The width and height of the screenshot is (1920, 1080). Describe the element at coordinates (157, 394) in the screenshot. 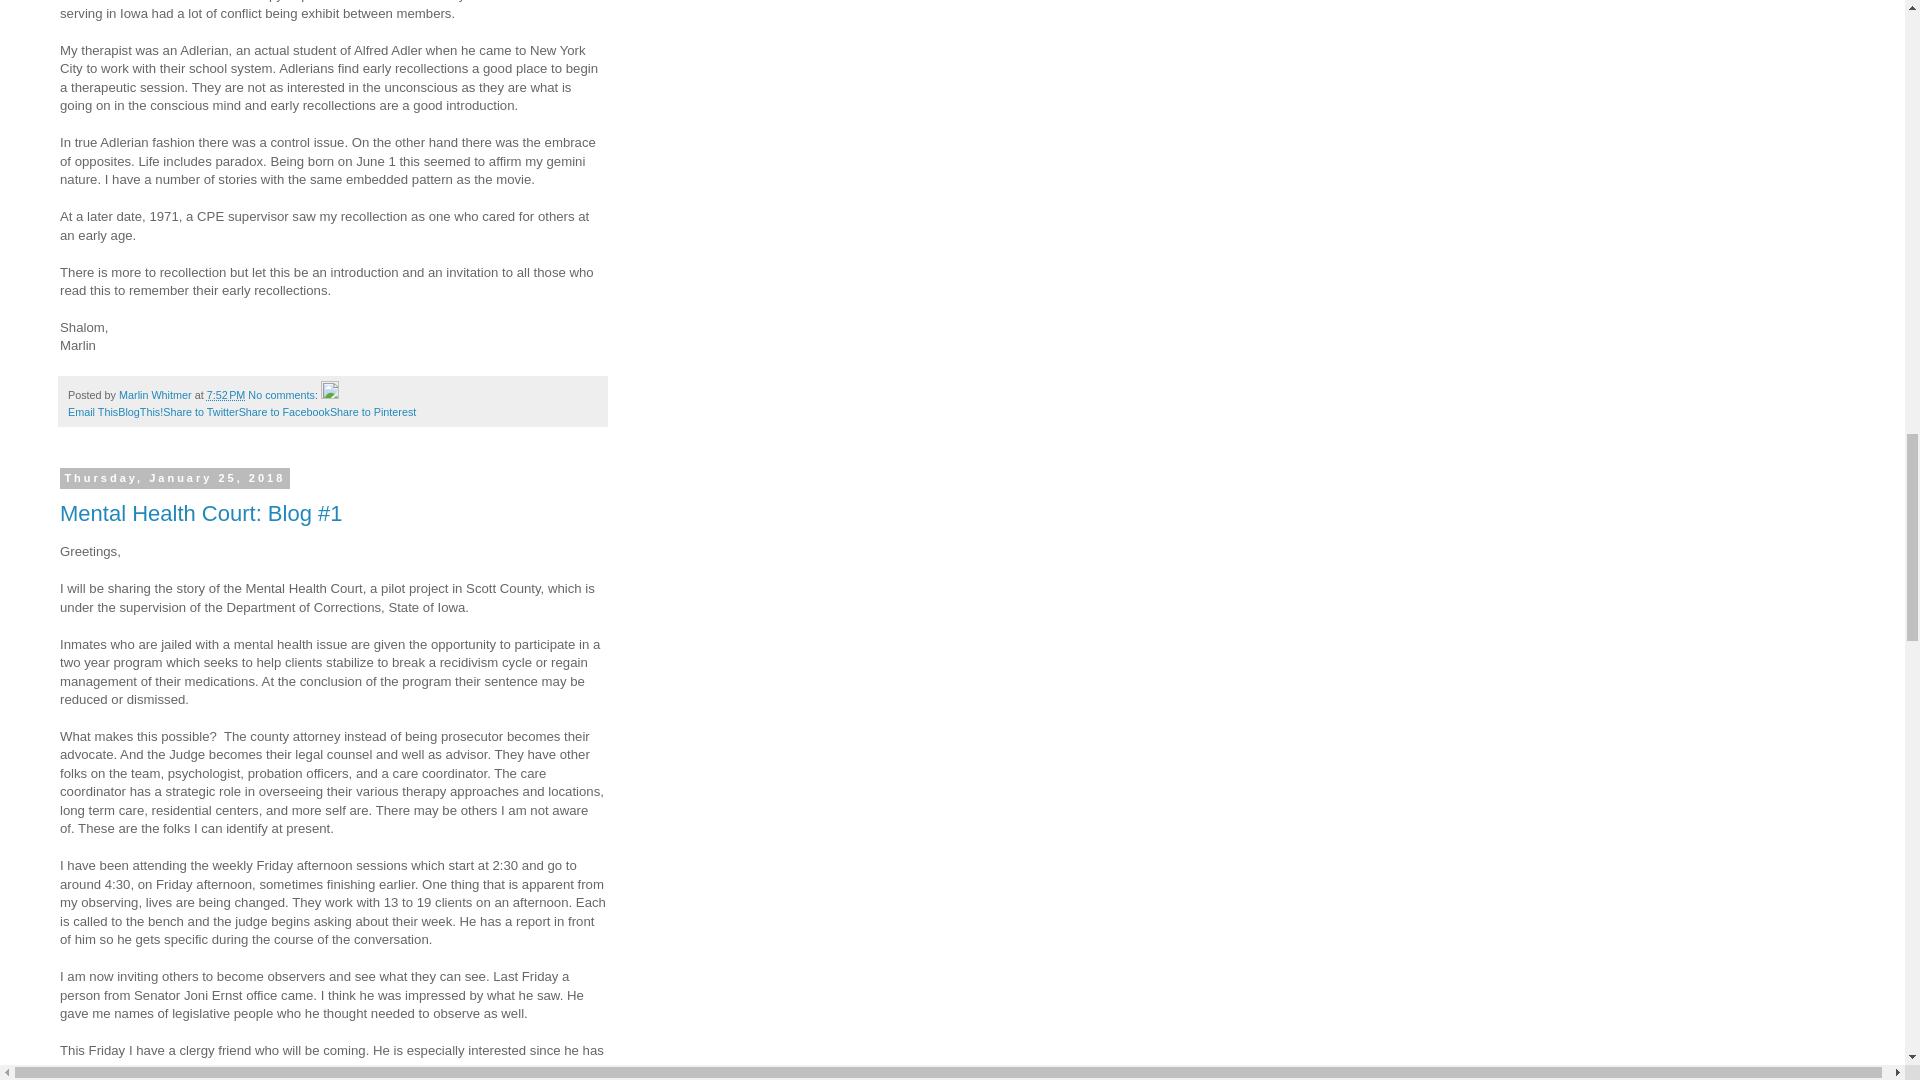

I see `Marlin Whitmer` at that location.